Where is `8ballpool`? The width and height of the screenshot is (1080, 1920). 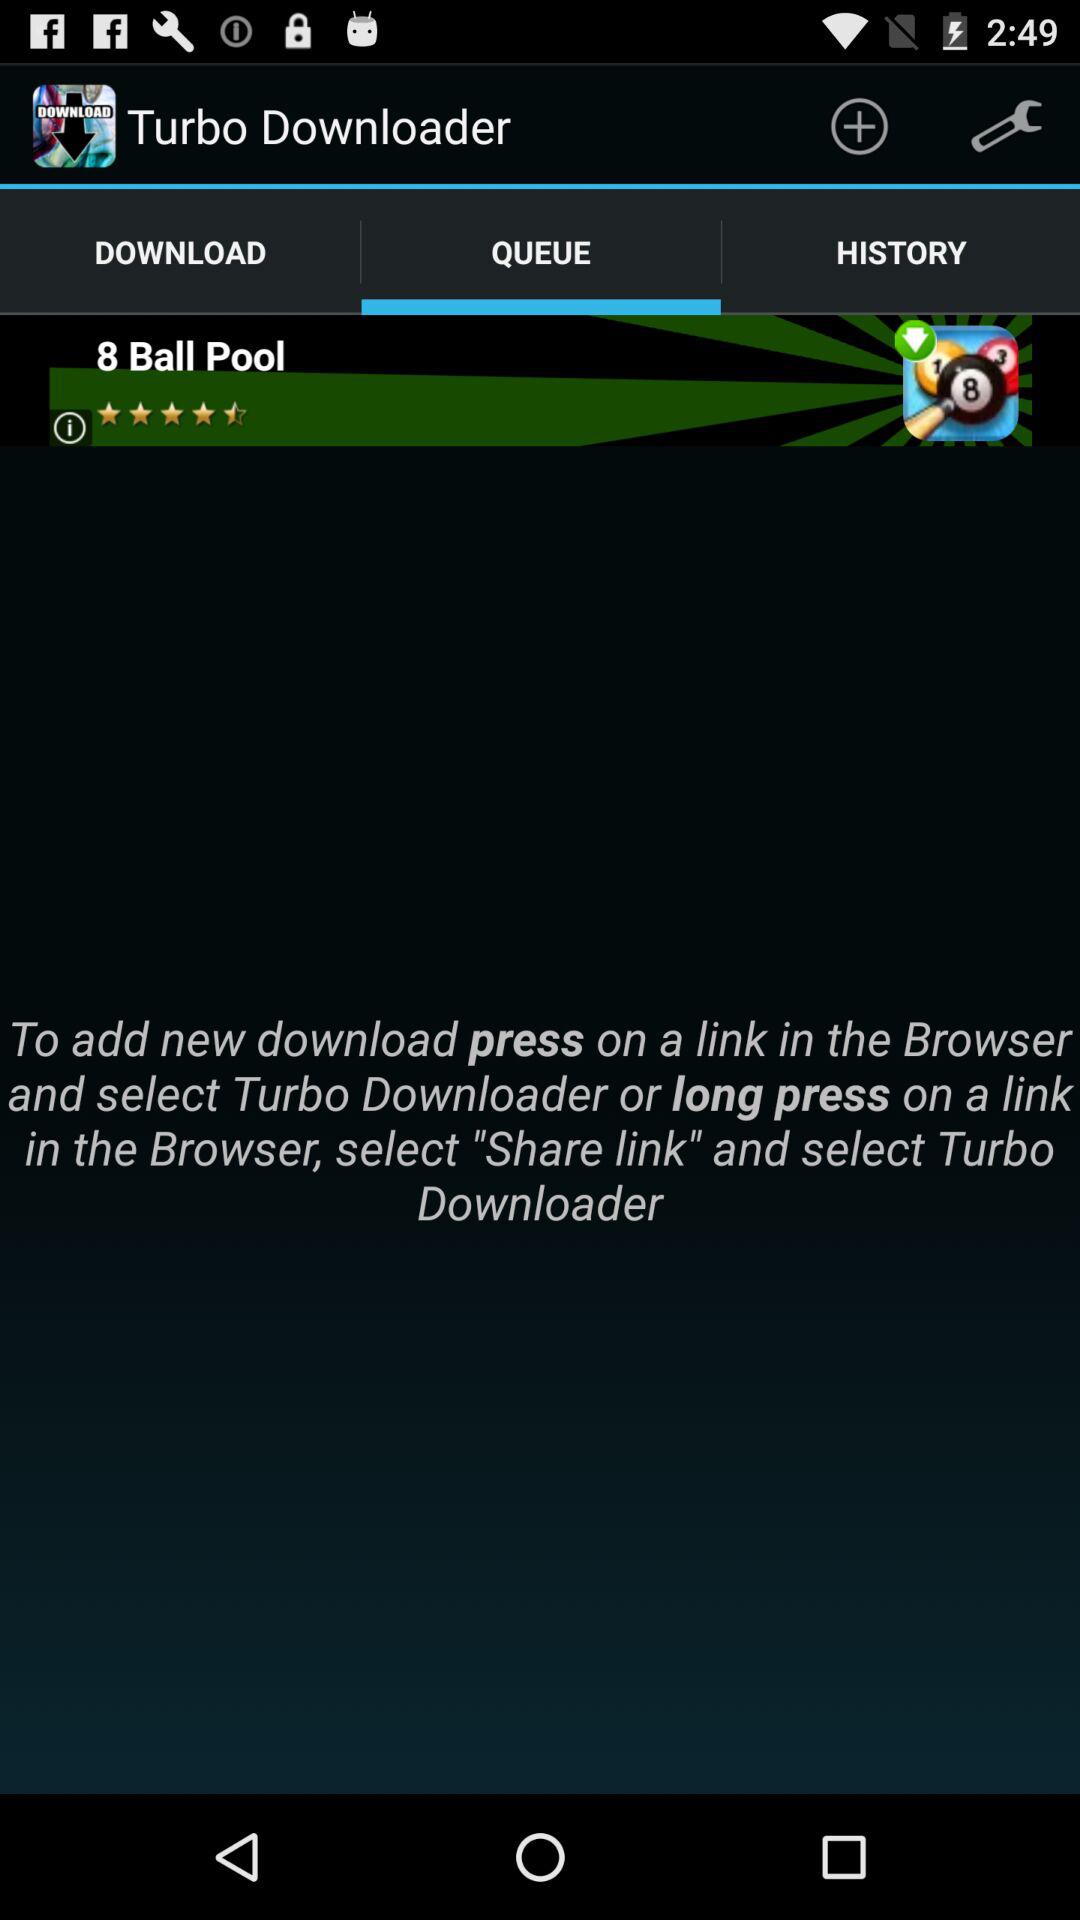 8ballpool is located at coordinates (540, 380).